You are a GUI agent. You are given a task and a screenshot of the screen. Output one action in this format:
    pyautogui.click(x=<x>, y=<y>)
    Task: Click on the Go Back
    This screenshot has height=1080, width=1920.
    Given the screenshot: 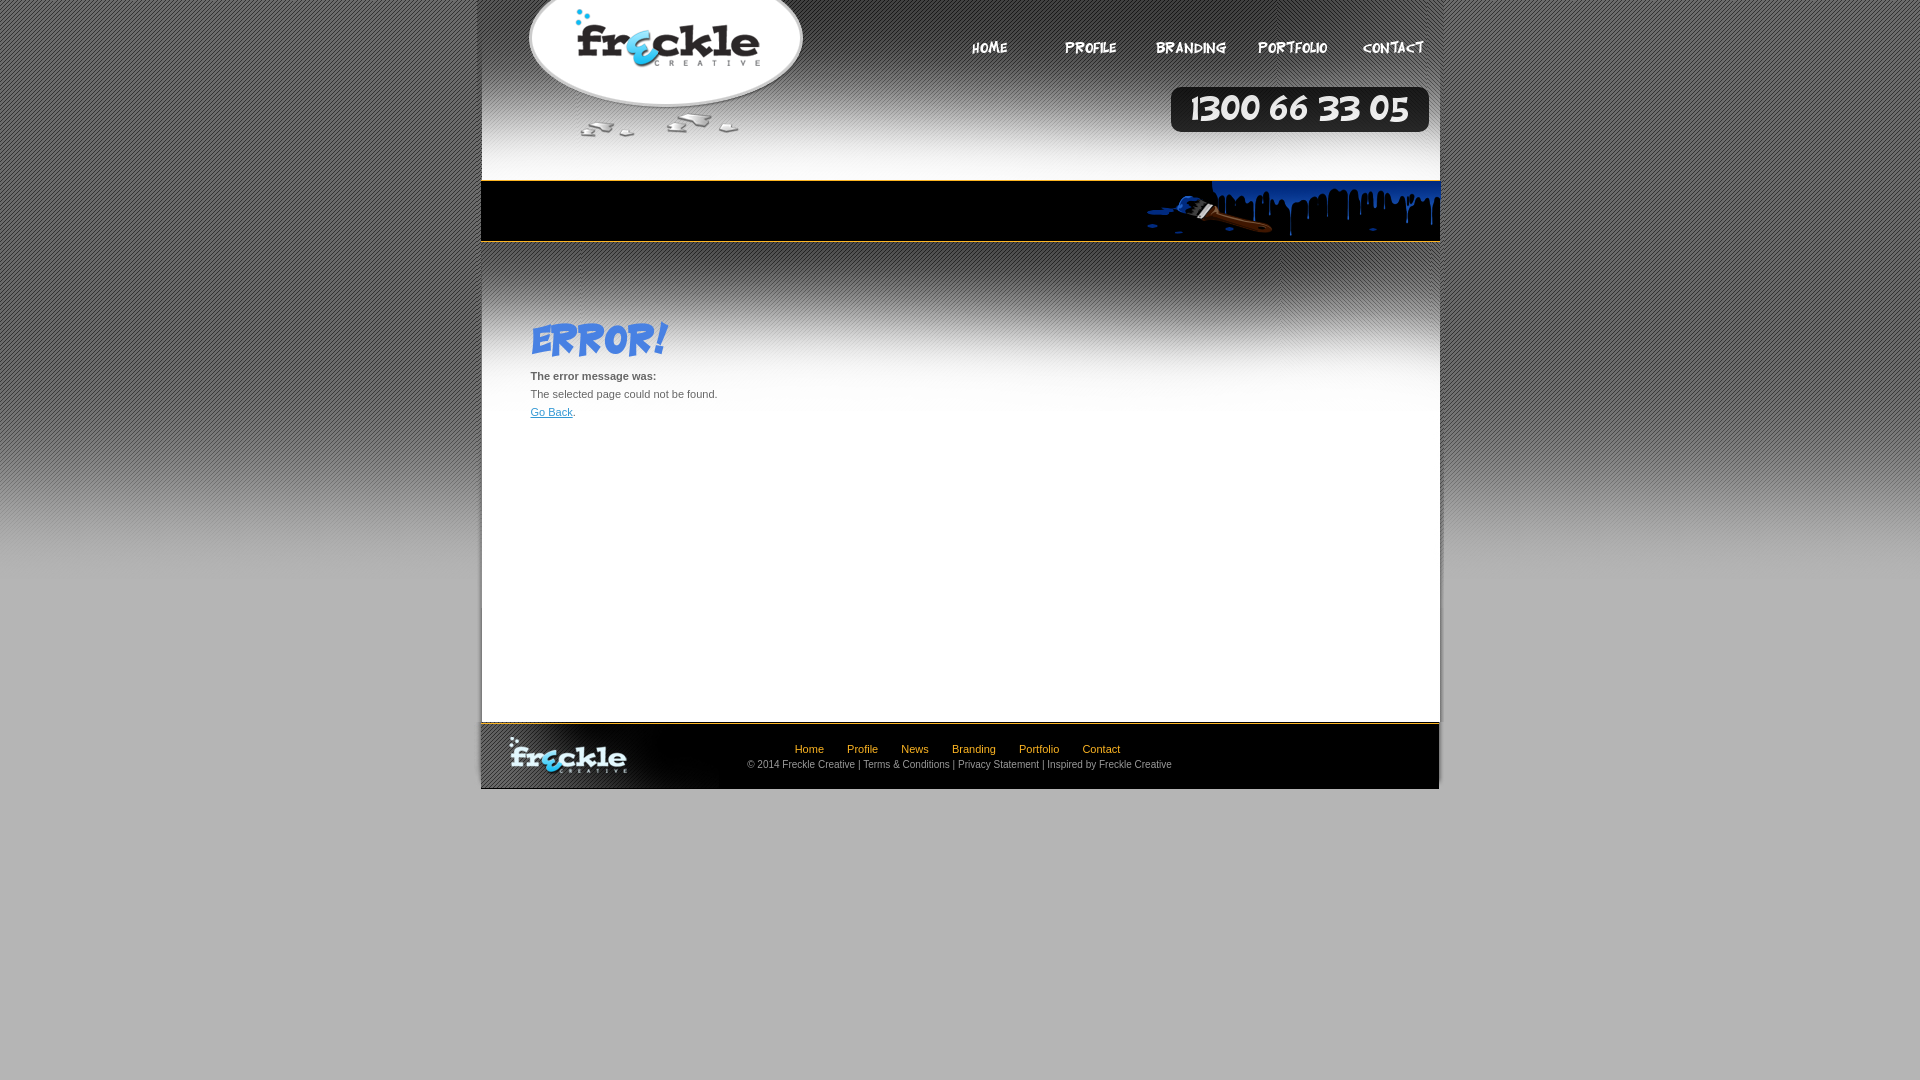 What is the action you would take?
    pyautogui.click(x=551, y=412)
    